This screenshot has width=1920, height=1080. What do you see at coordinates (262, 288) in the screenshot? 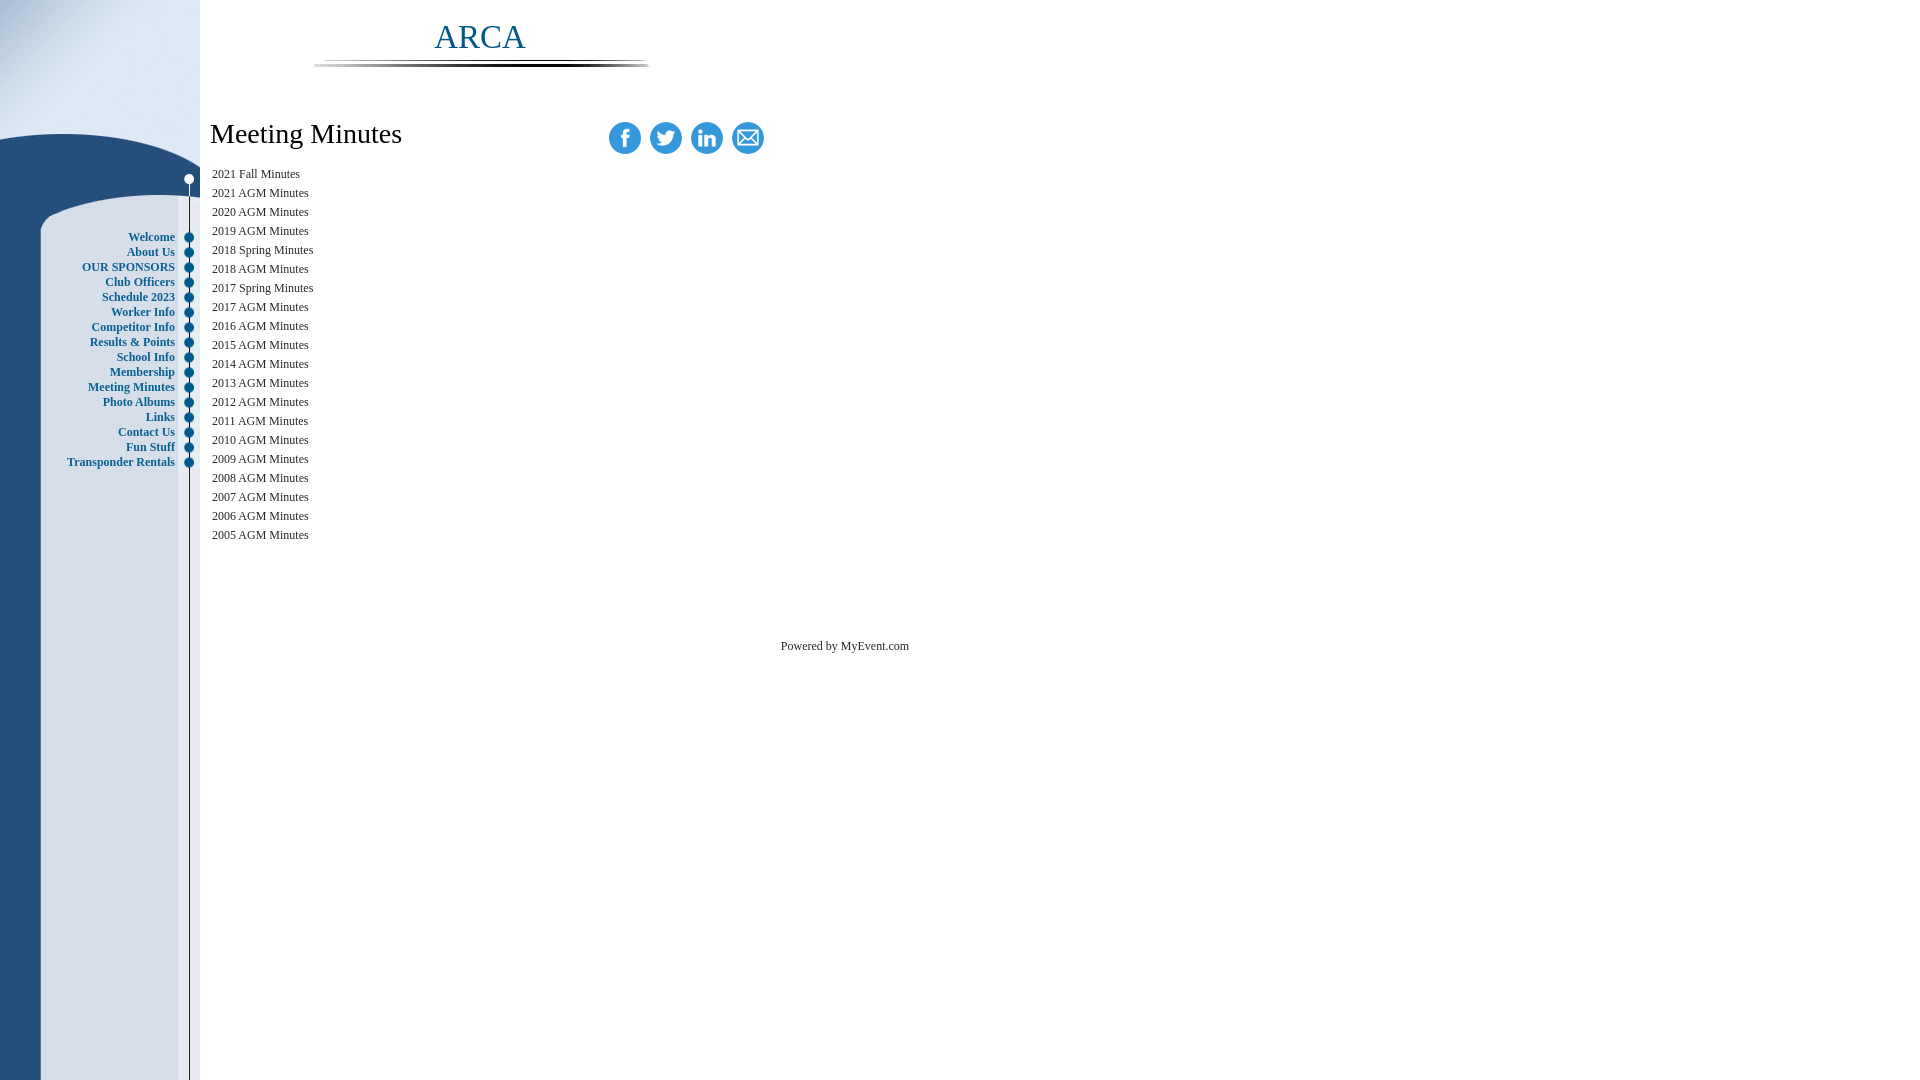
I see `2017 Spring Minutes` at bounding box center [262, 288].